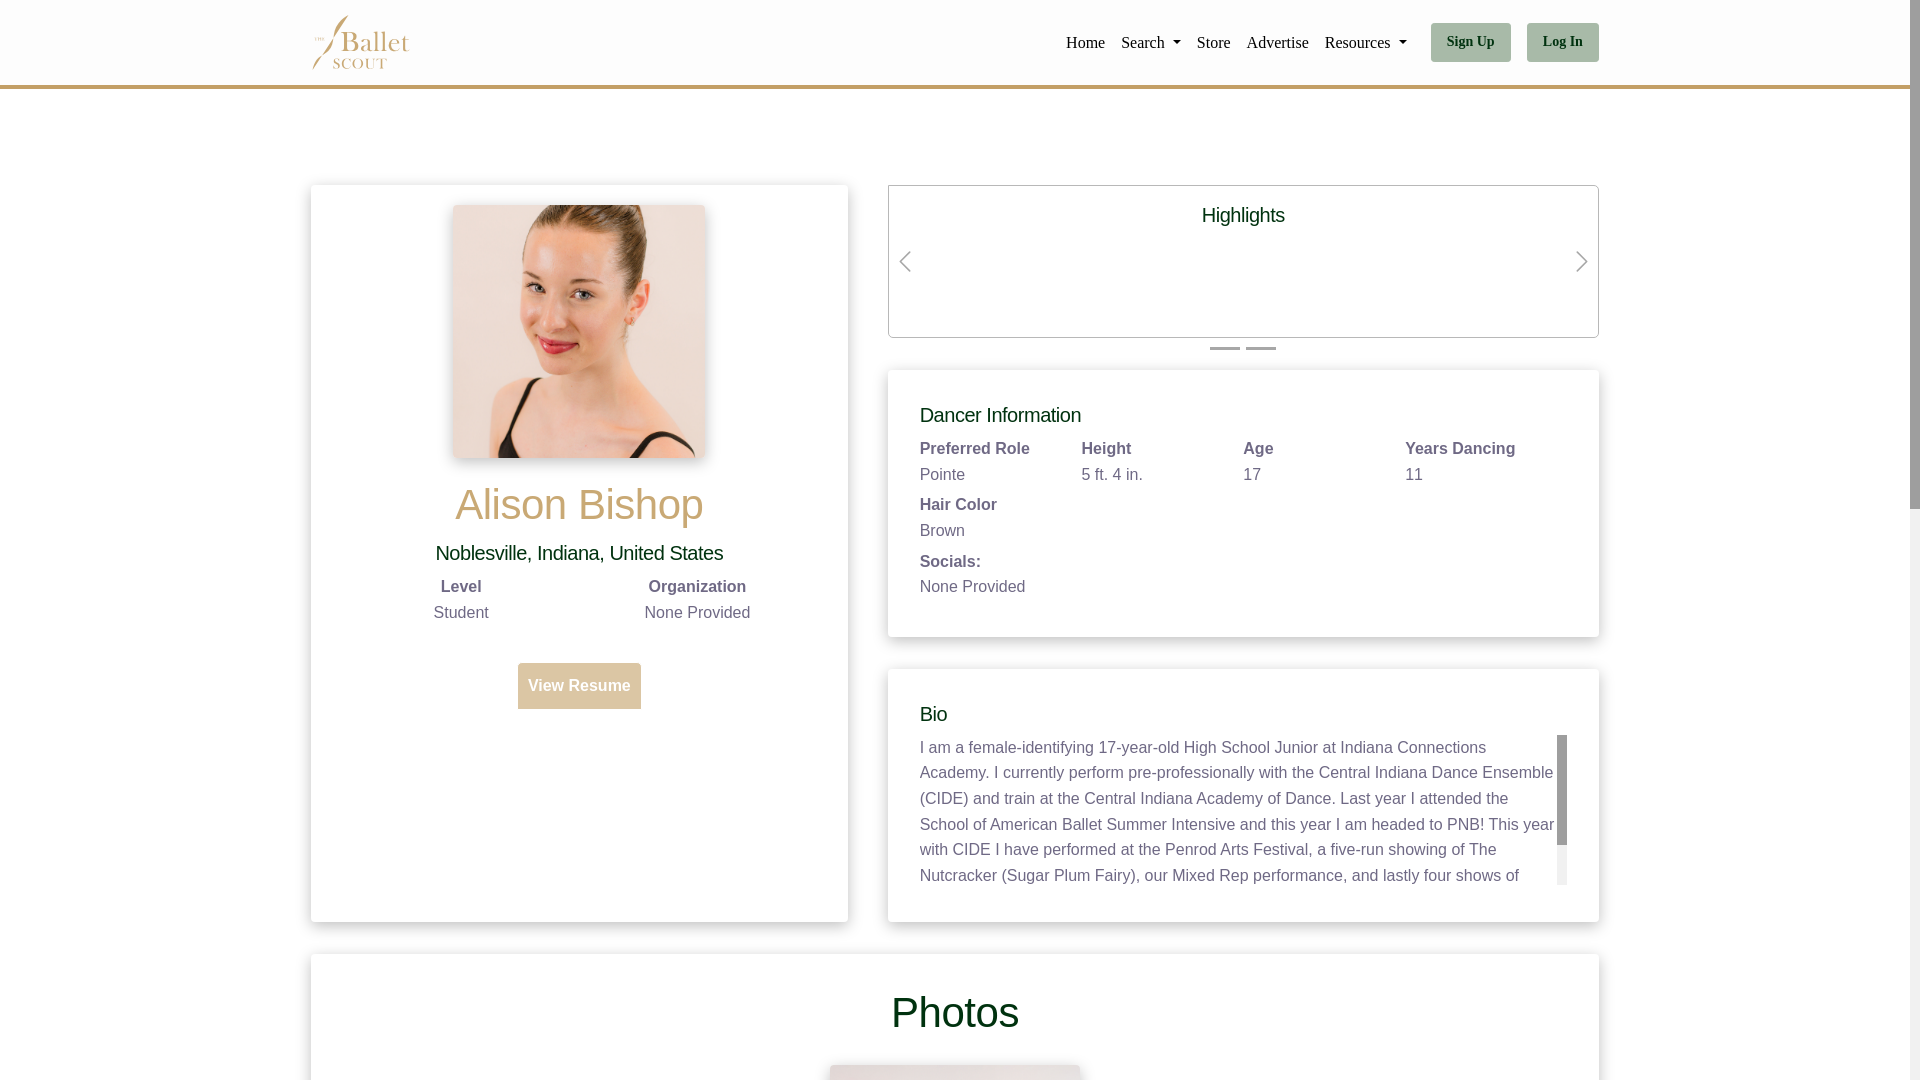  I want to click on Advertise, so click(1278, 42).